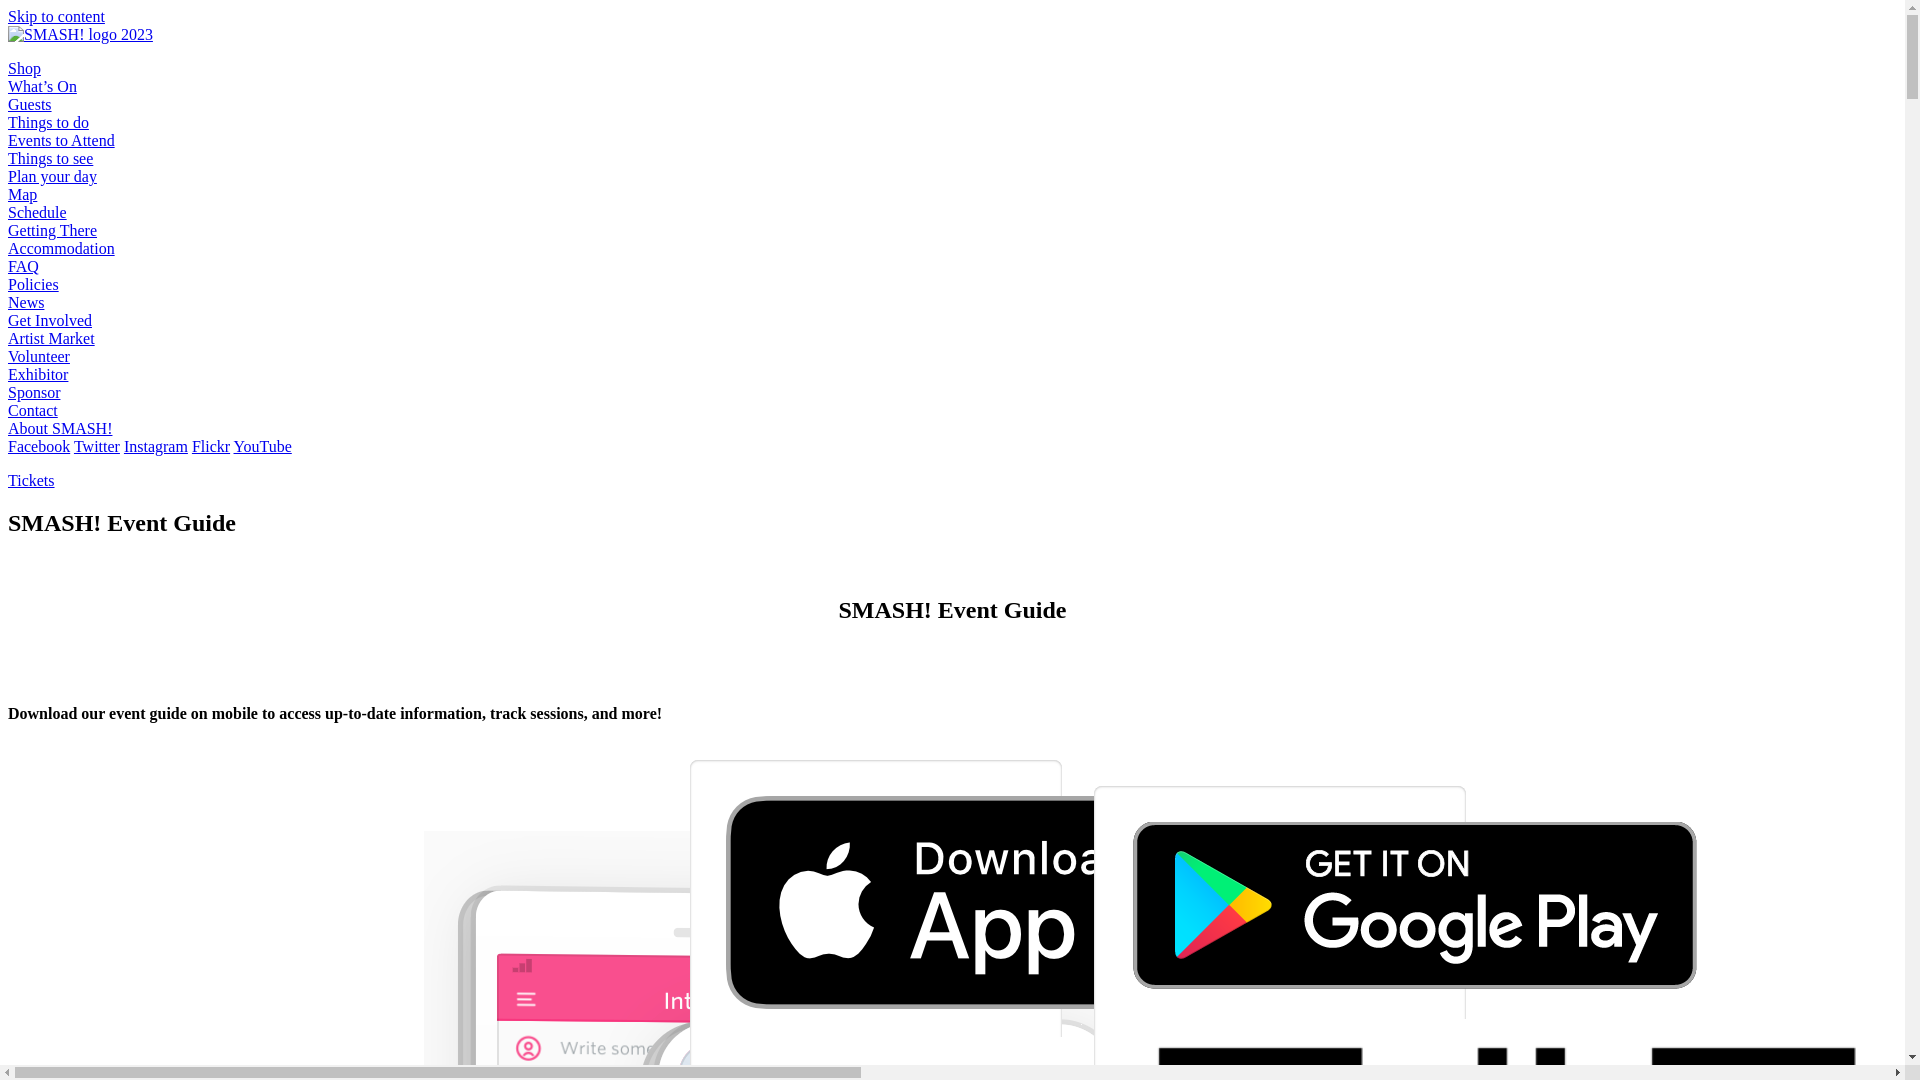 This screenshot has width=1920, height=1080. I want to click on Get Involved, so click(50, 320).